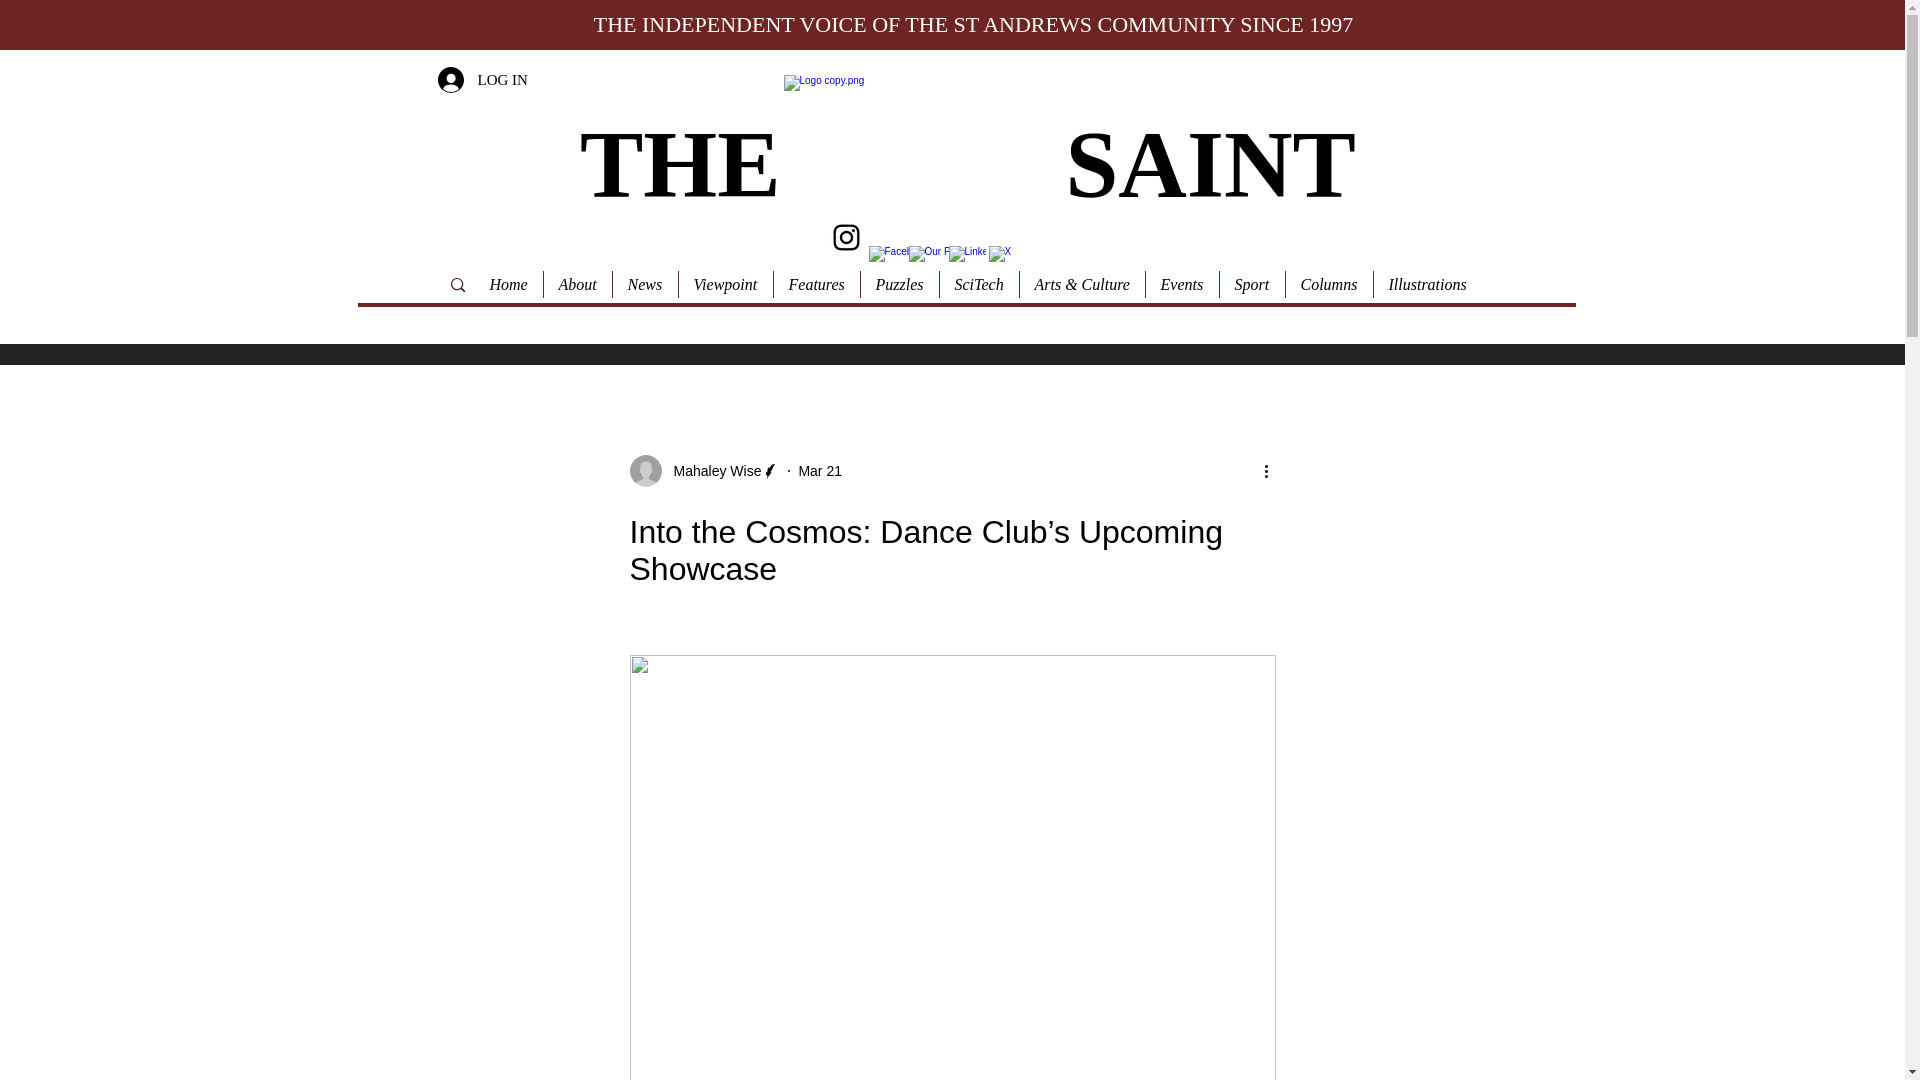 Image resolution: width=1920 pixels, height=1080 pixels. Describe the element at coordinates (712, 470) in the screenshot. I see `Mahaley Wise` at that location.